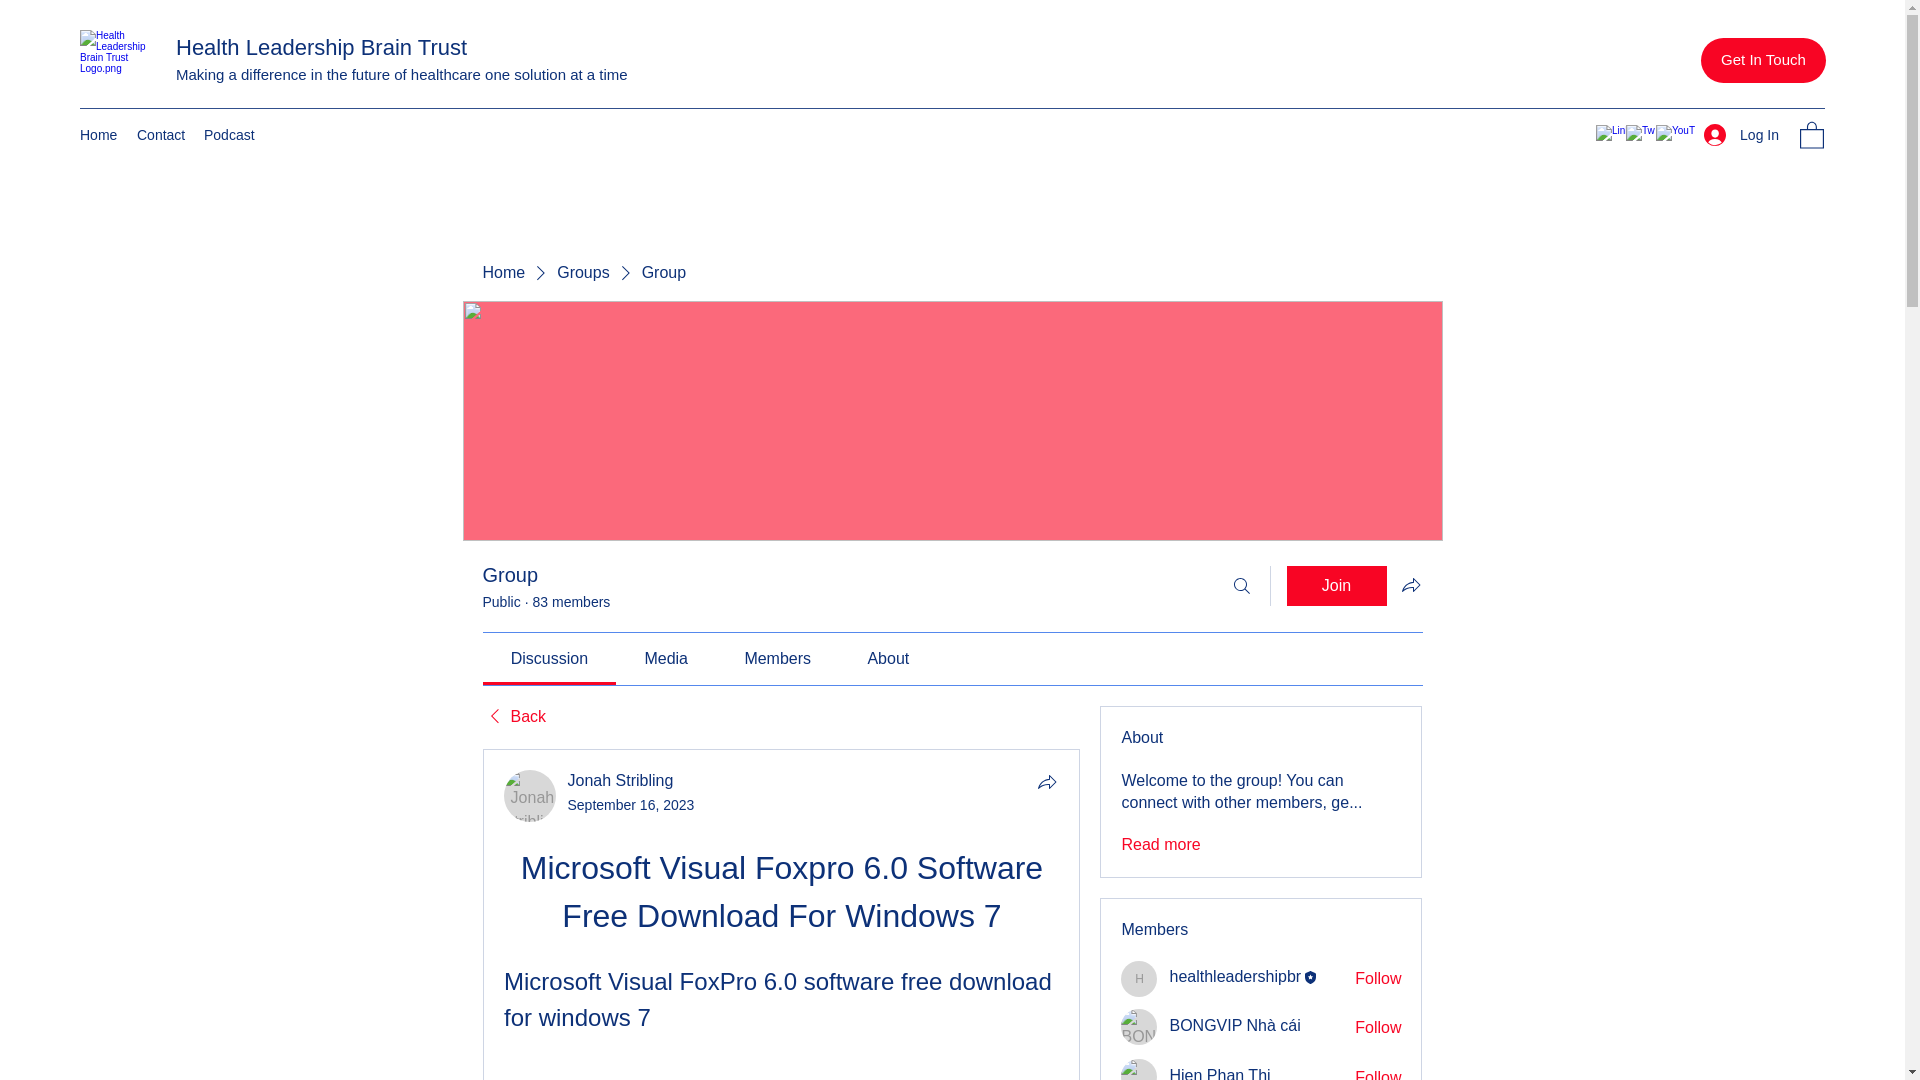  What do you see at coordinates (1336, 585) in the screenshot?
I see `Join` at bounding box center [1336, 585].